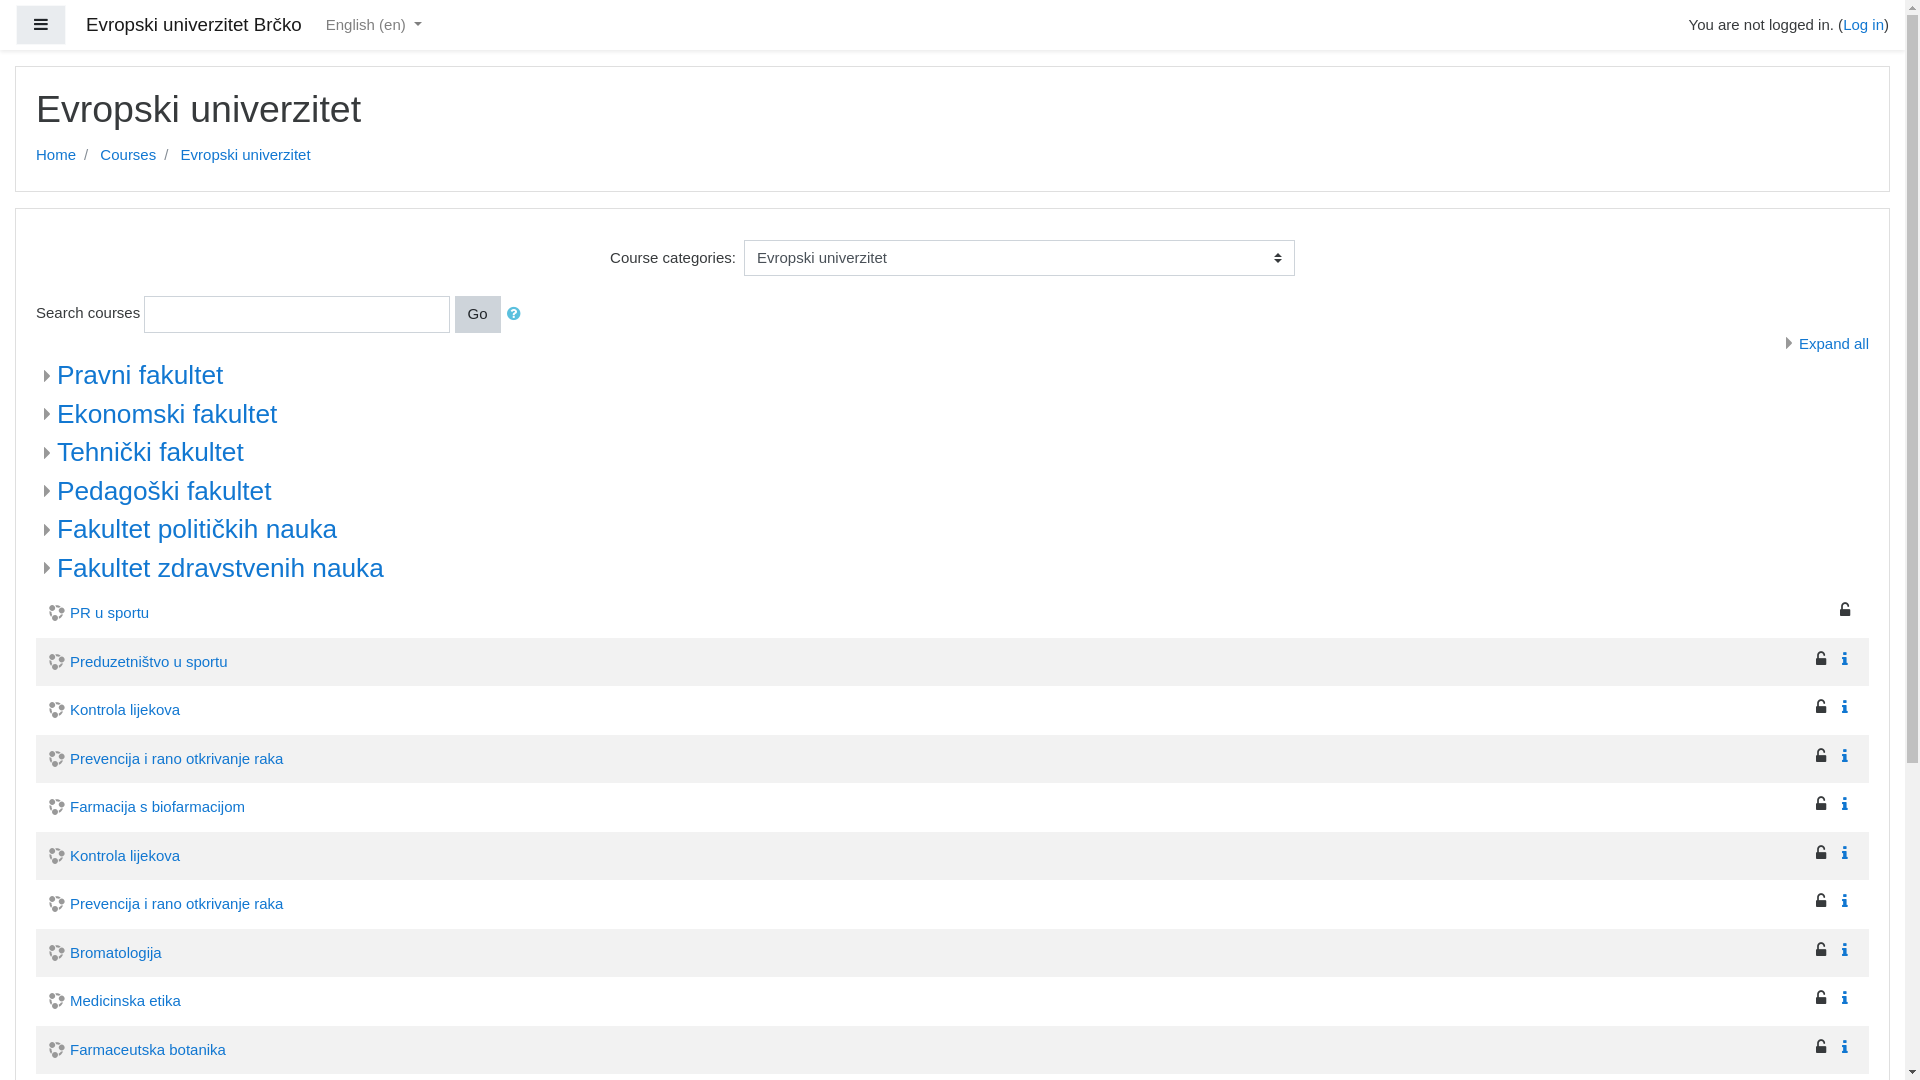  What do you see at coordinates (1821, 658) in the screenshot?
I see `Guest access` at bounding box center [1821, 658].